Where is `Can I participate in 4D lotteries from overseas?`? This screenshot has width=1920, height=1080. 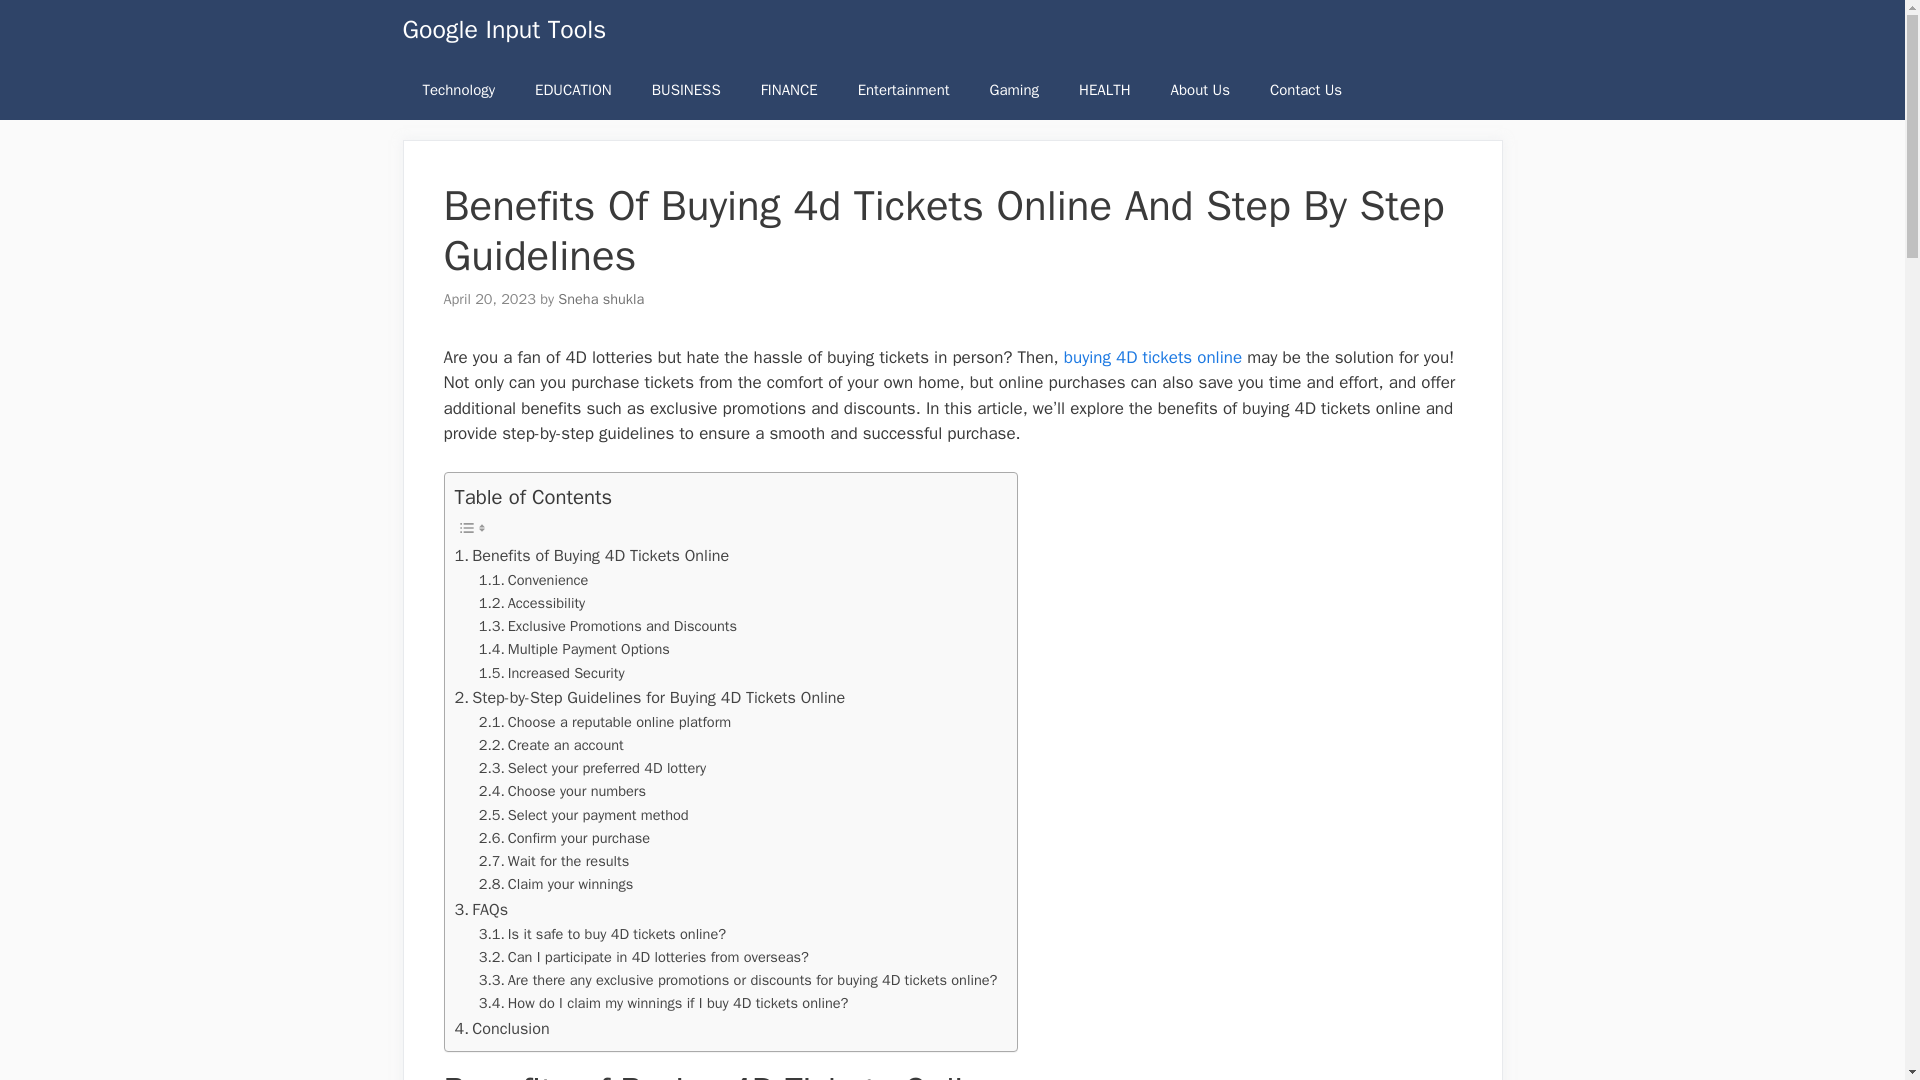
Can I participate in 4D lotteries from overseas? is located at coordinates (643, 957).